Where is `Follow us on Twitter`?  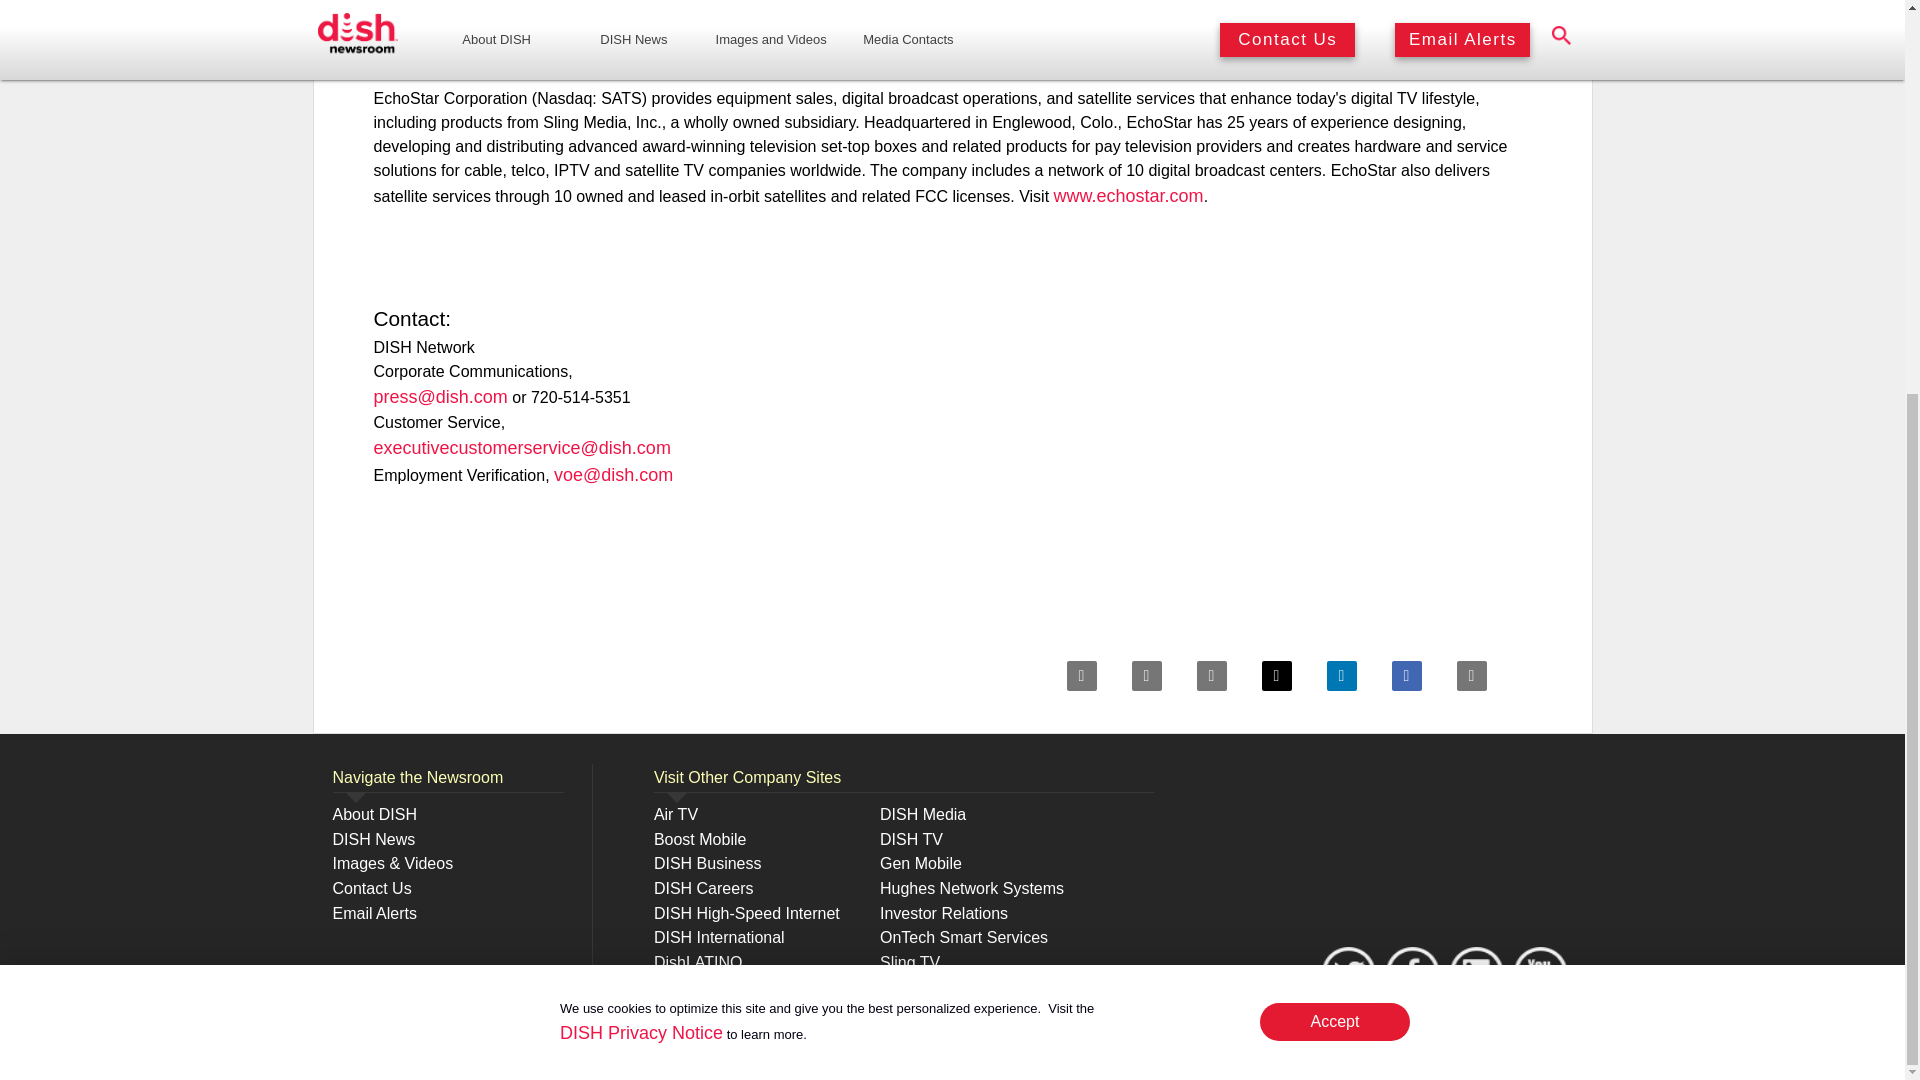 Follow us on Twitter is located at coordinates (1475, 972).